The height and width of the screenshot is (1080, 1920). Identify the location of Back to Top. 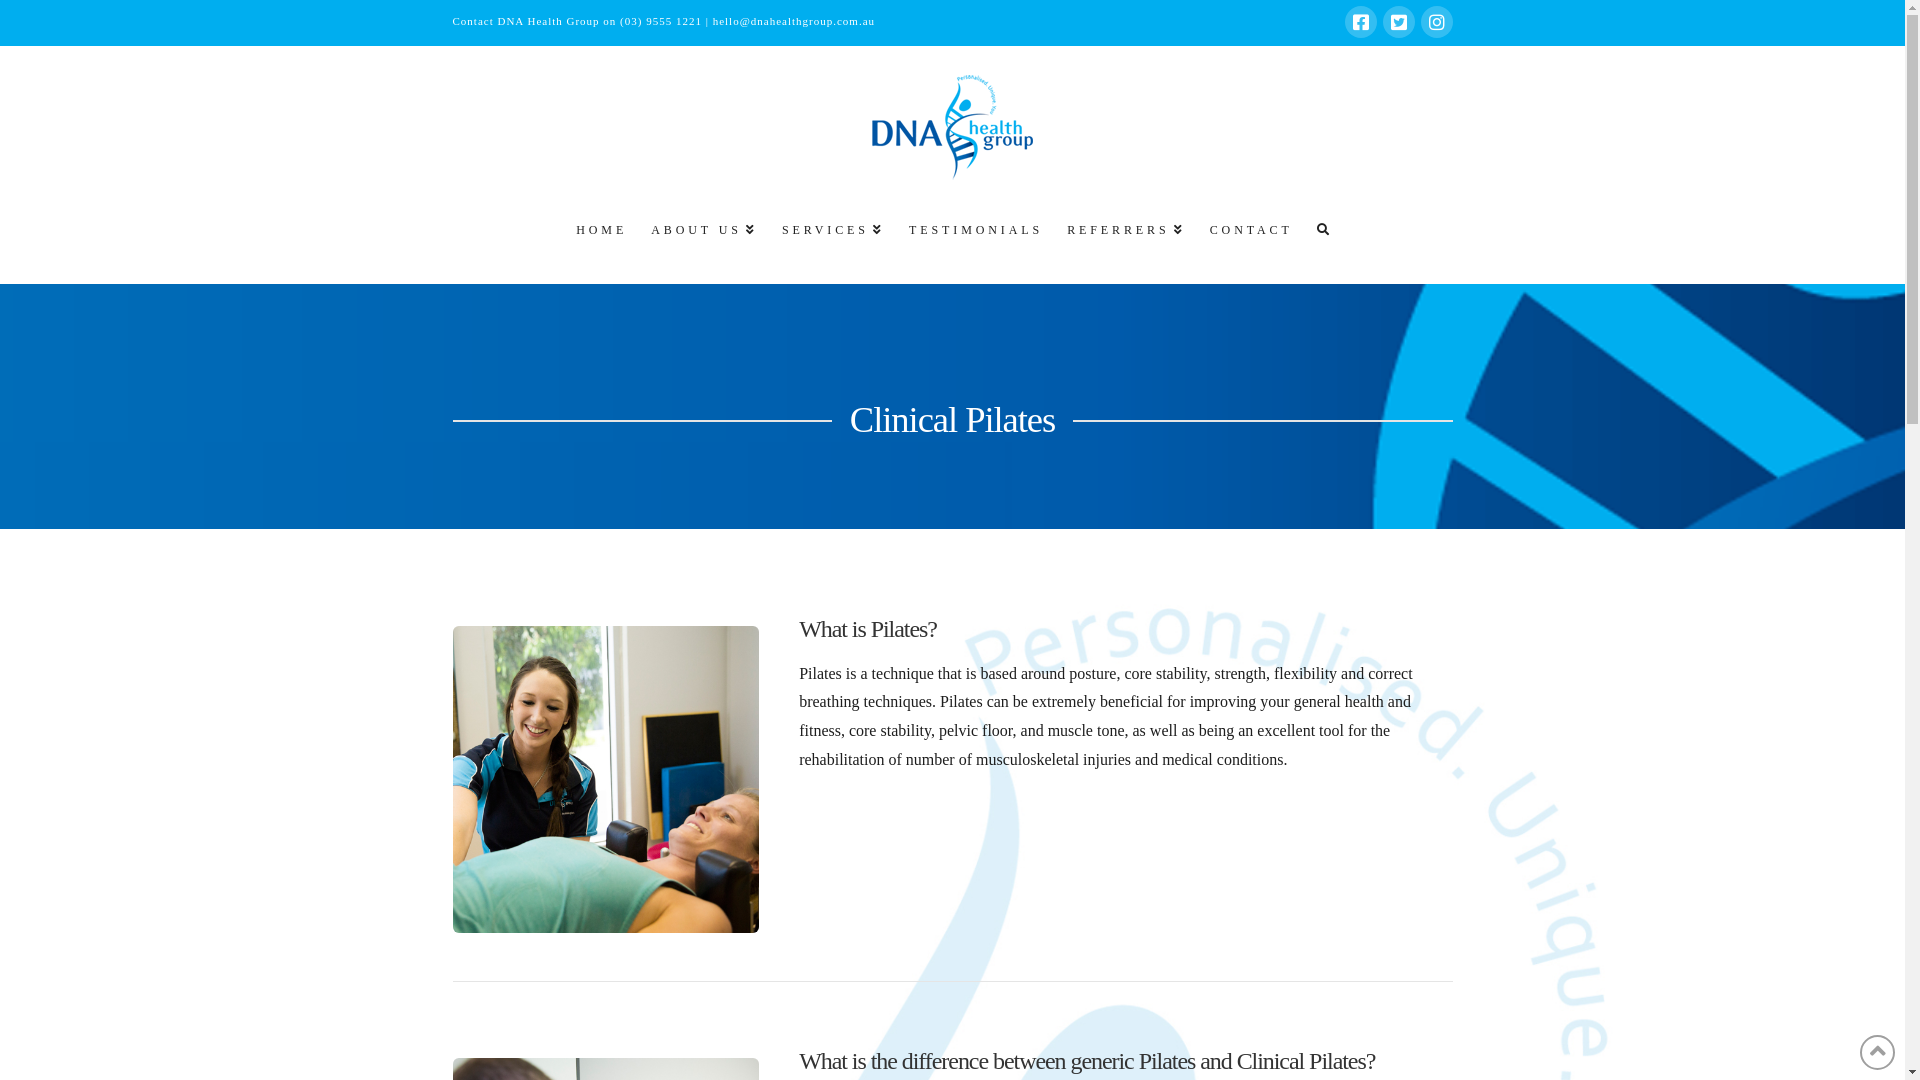
(1878, 1052).